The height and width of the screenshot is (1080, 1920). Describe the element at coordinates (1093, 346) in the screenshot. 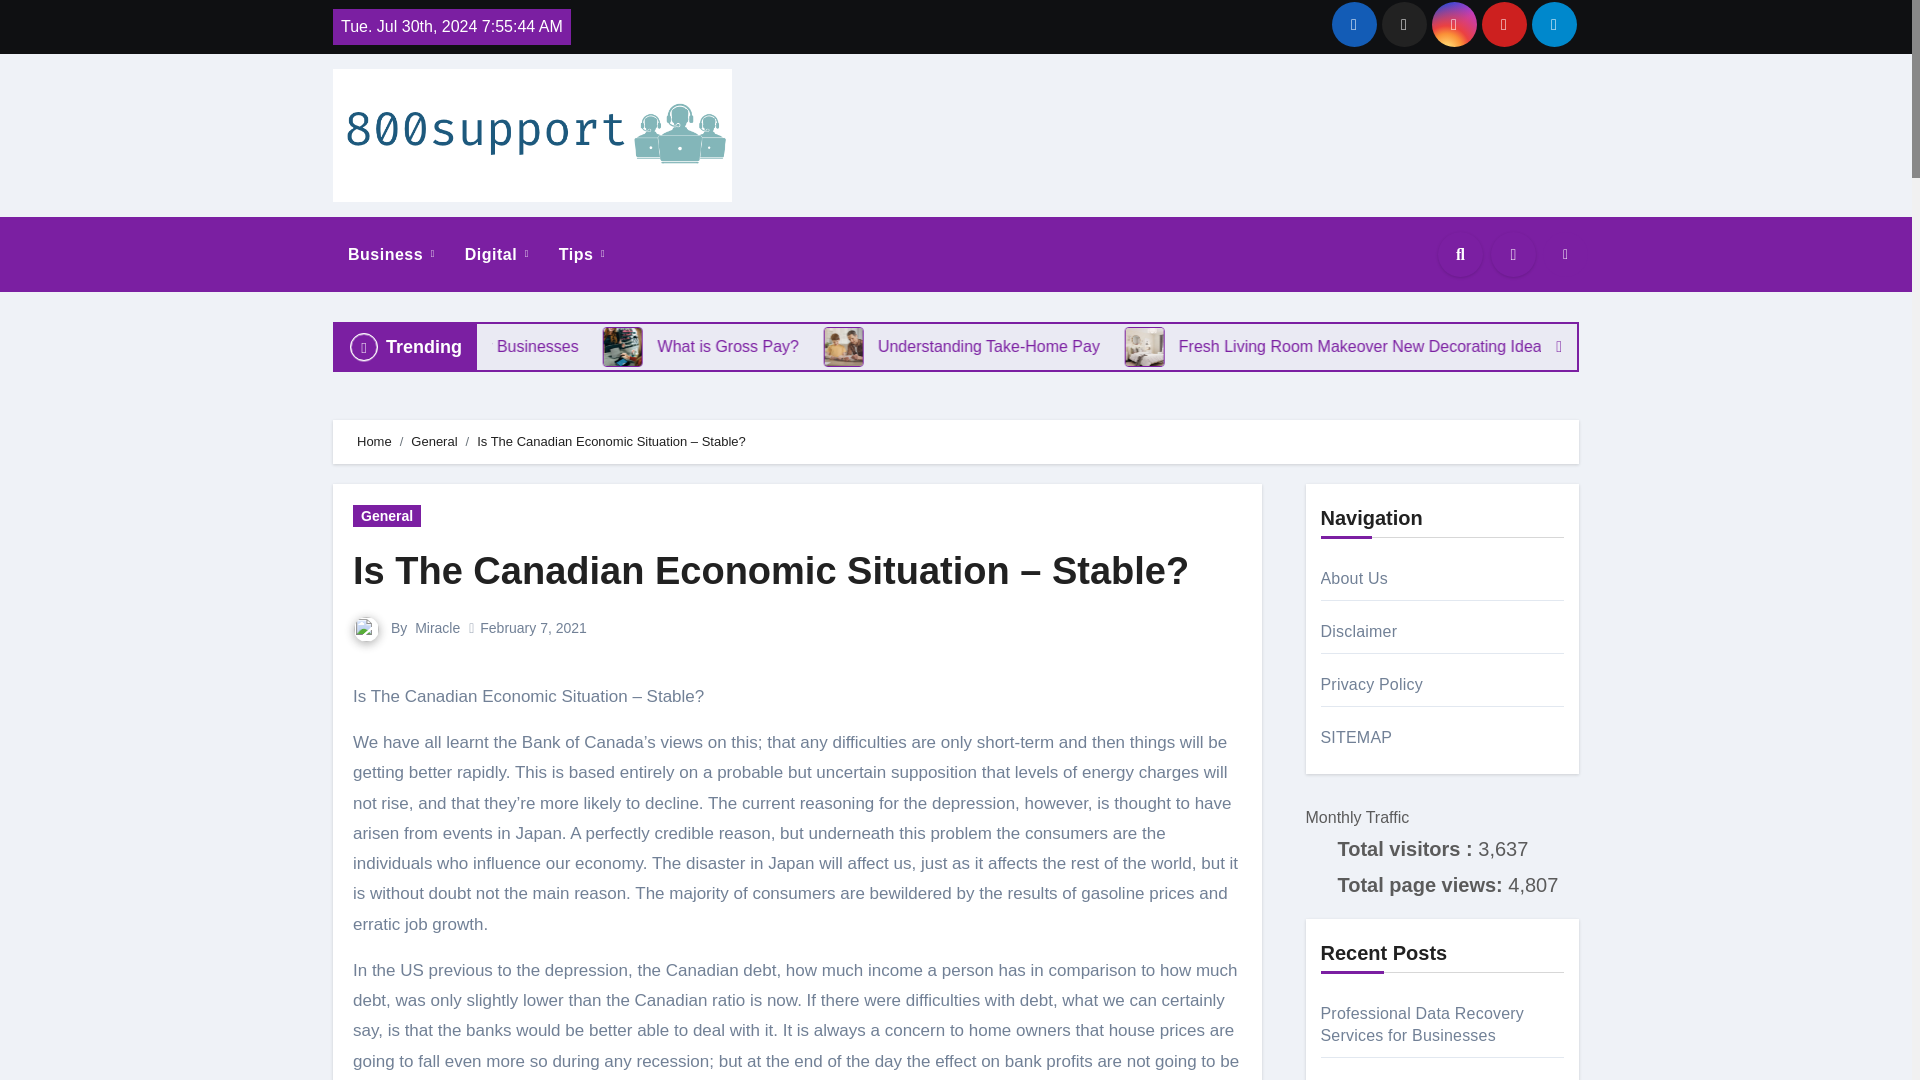

I see `Understanding Take-Home Pay` at that location.